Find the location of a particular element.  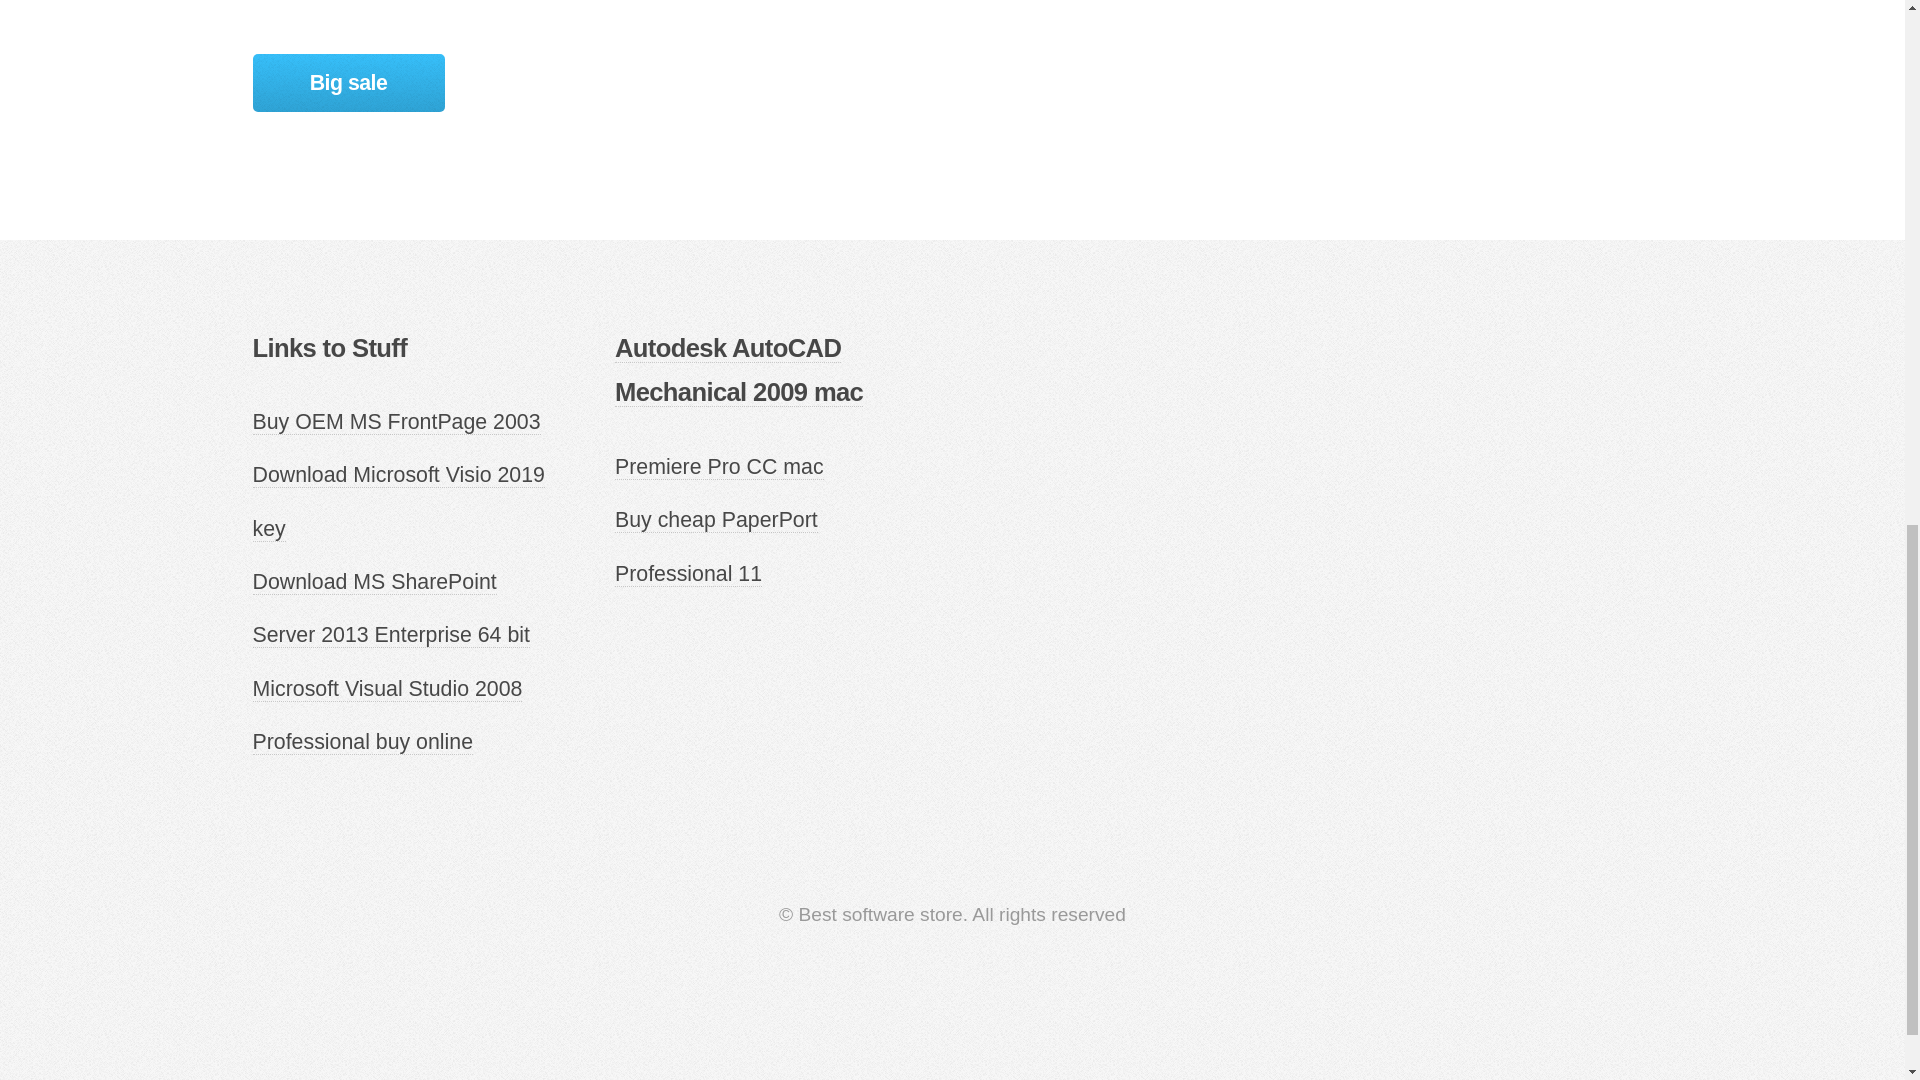

Big sale is located at coordinates (347, 84).